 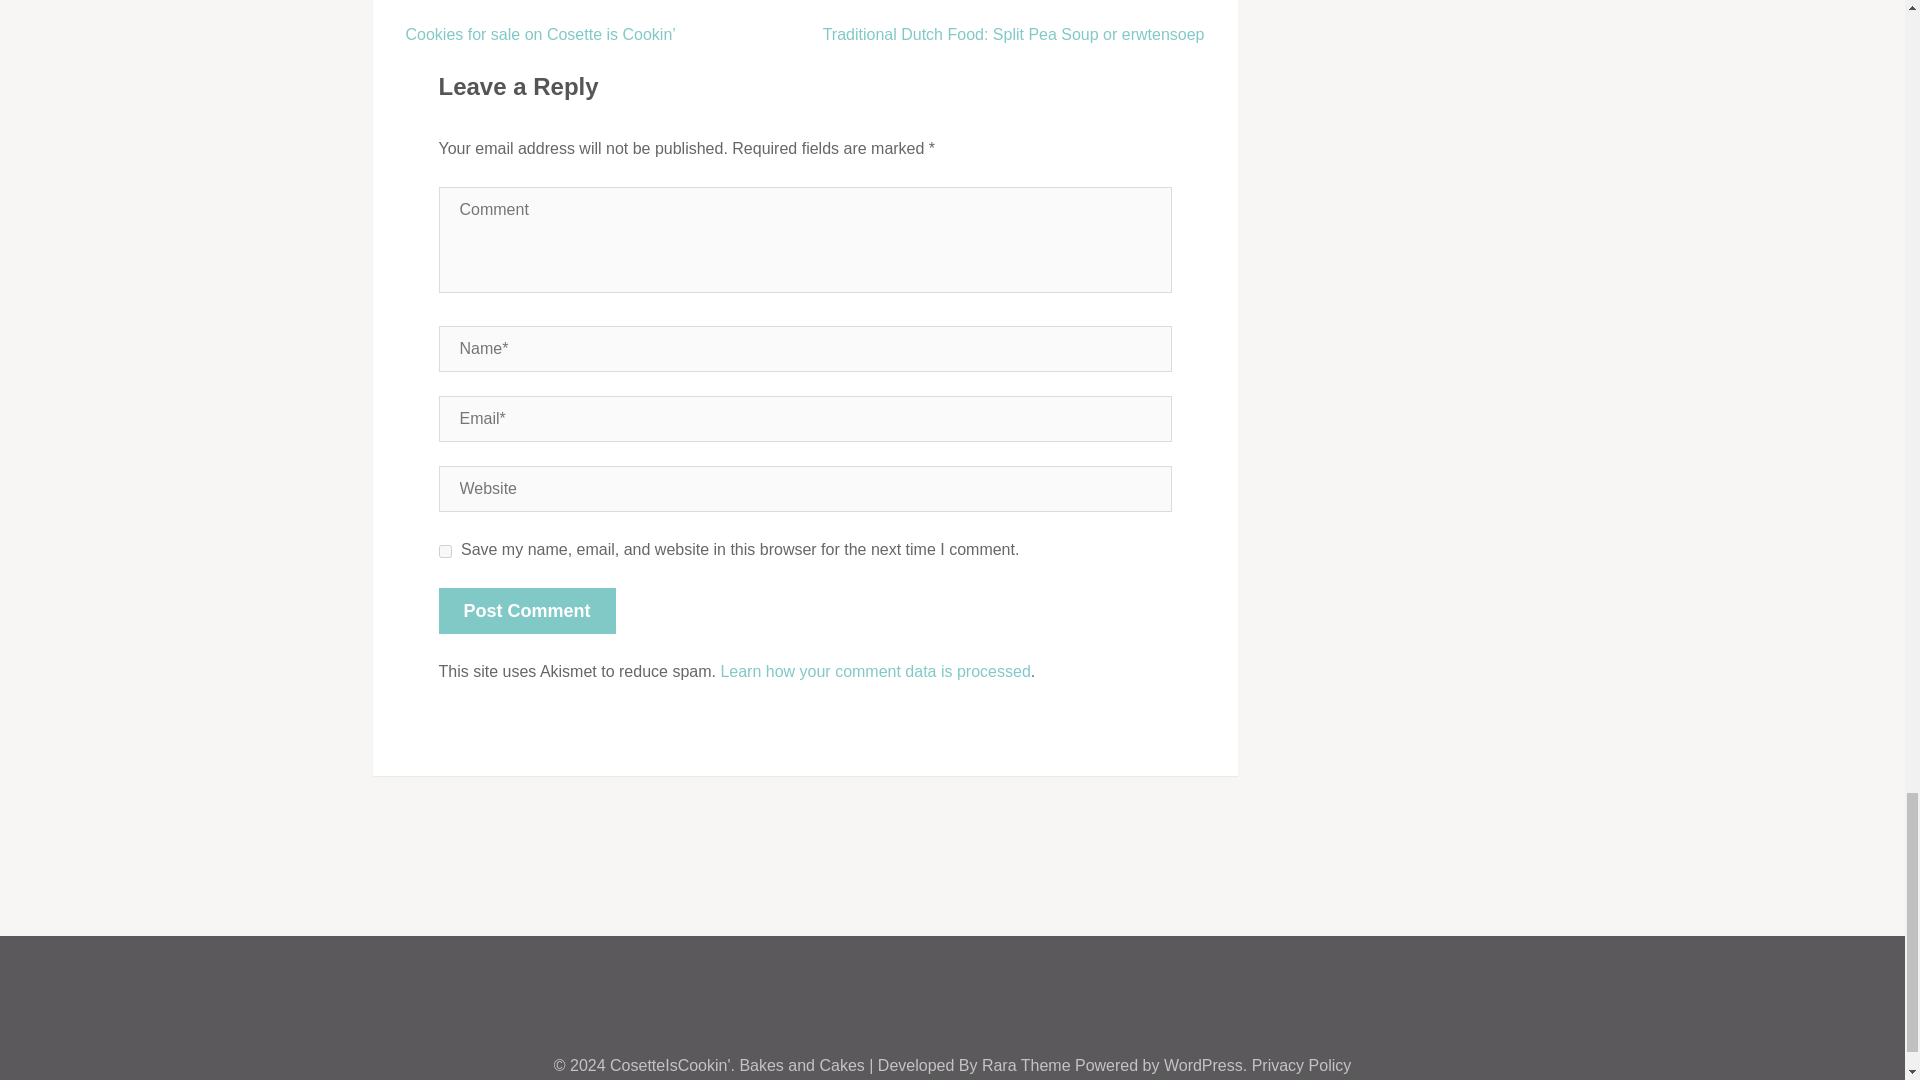 I want to click on yes, so click(x=444, y=552).